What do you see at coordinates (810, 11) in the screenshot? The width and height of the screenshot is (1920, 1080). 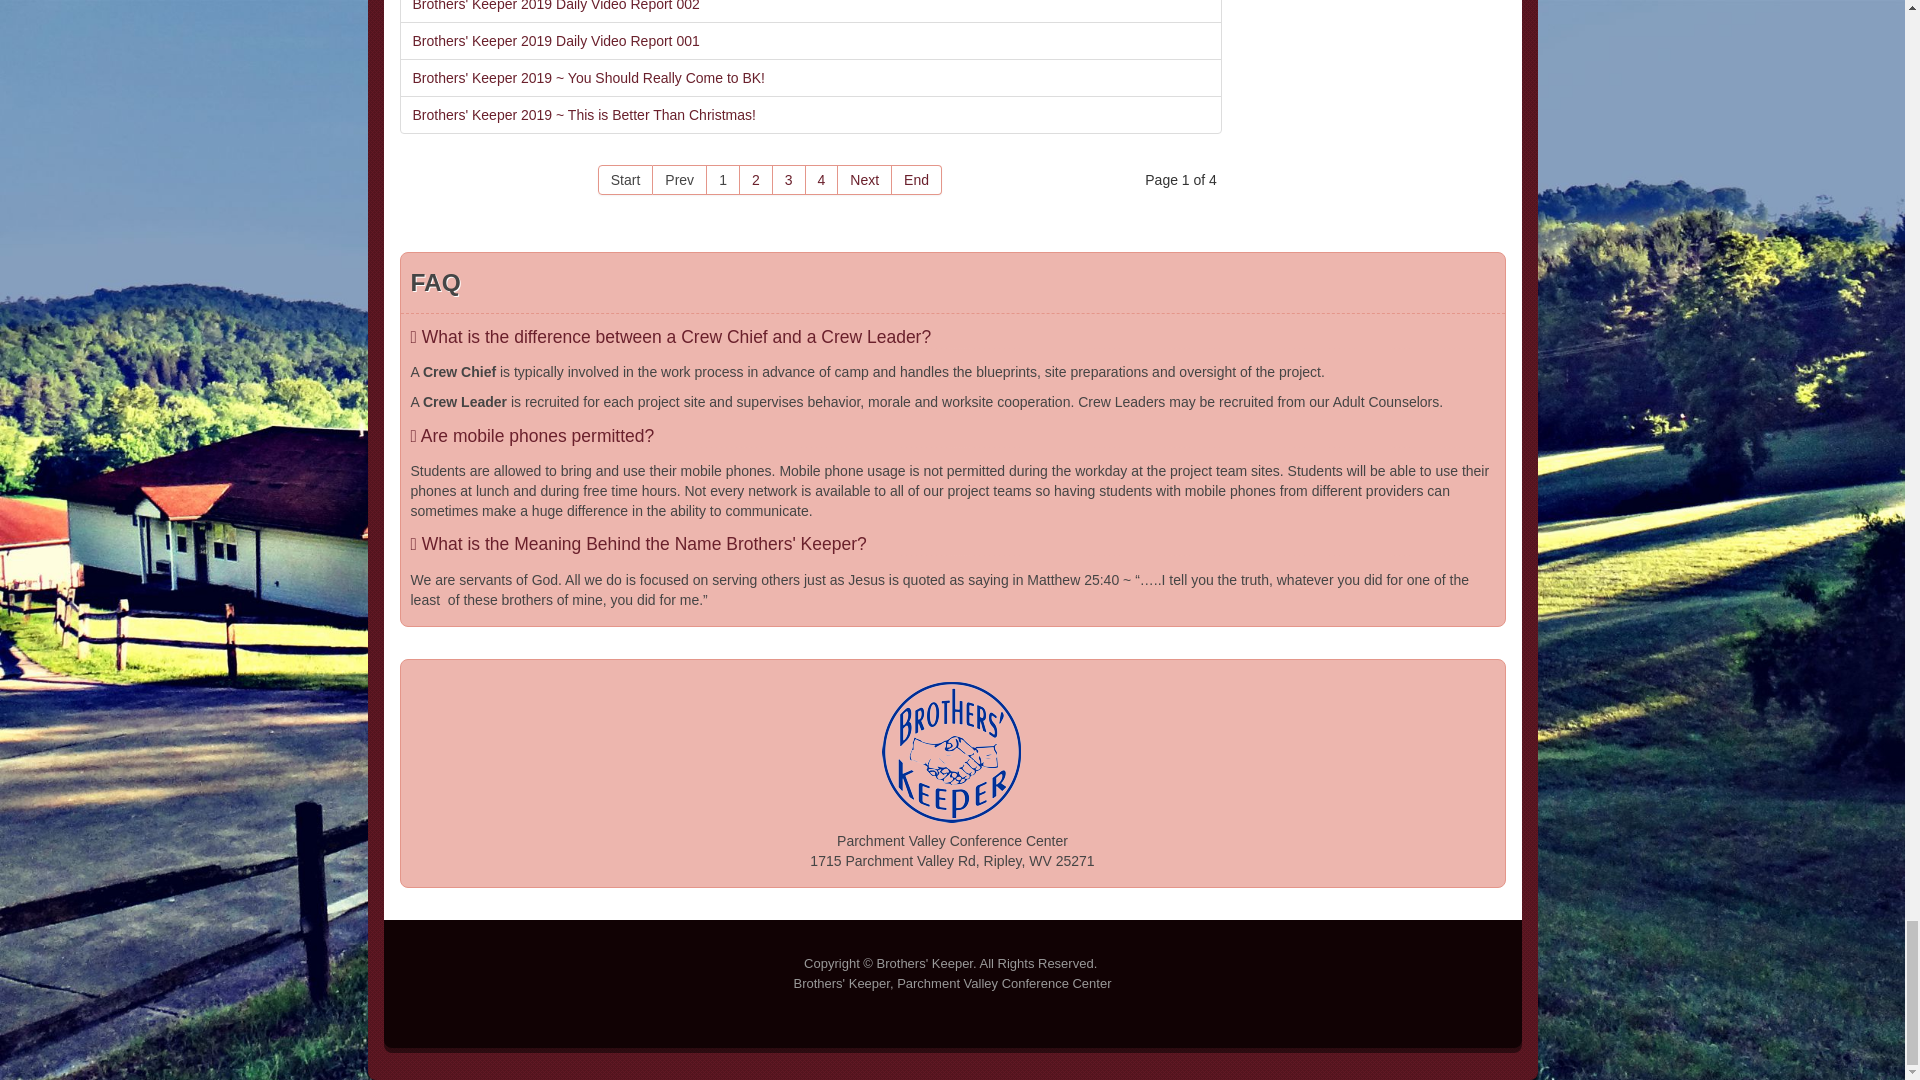 I see `Brothers' Keeper 2019 Daily Video Report 002` at bounding box center [810, 11].